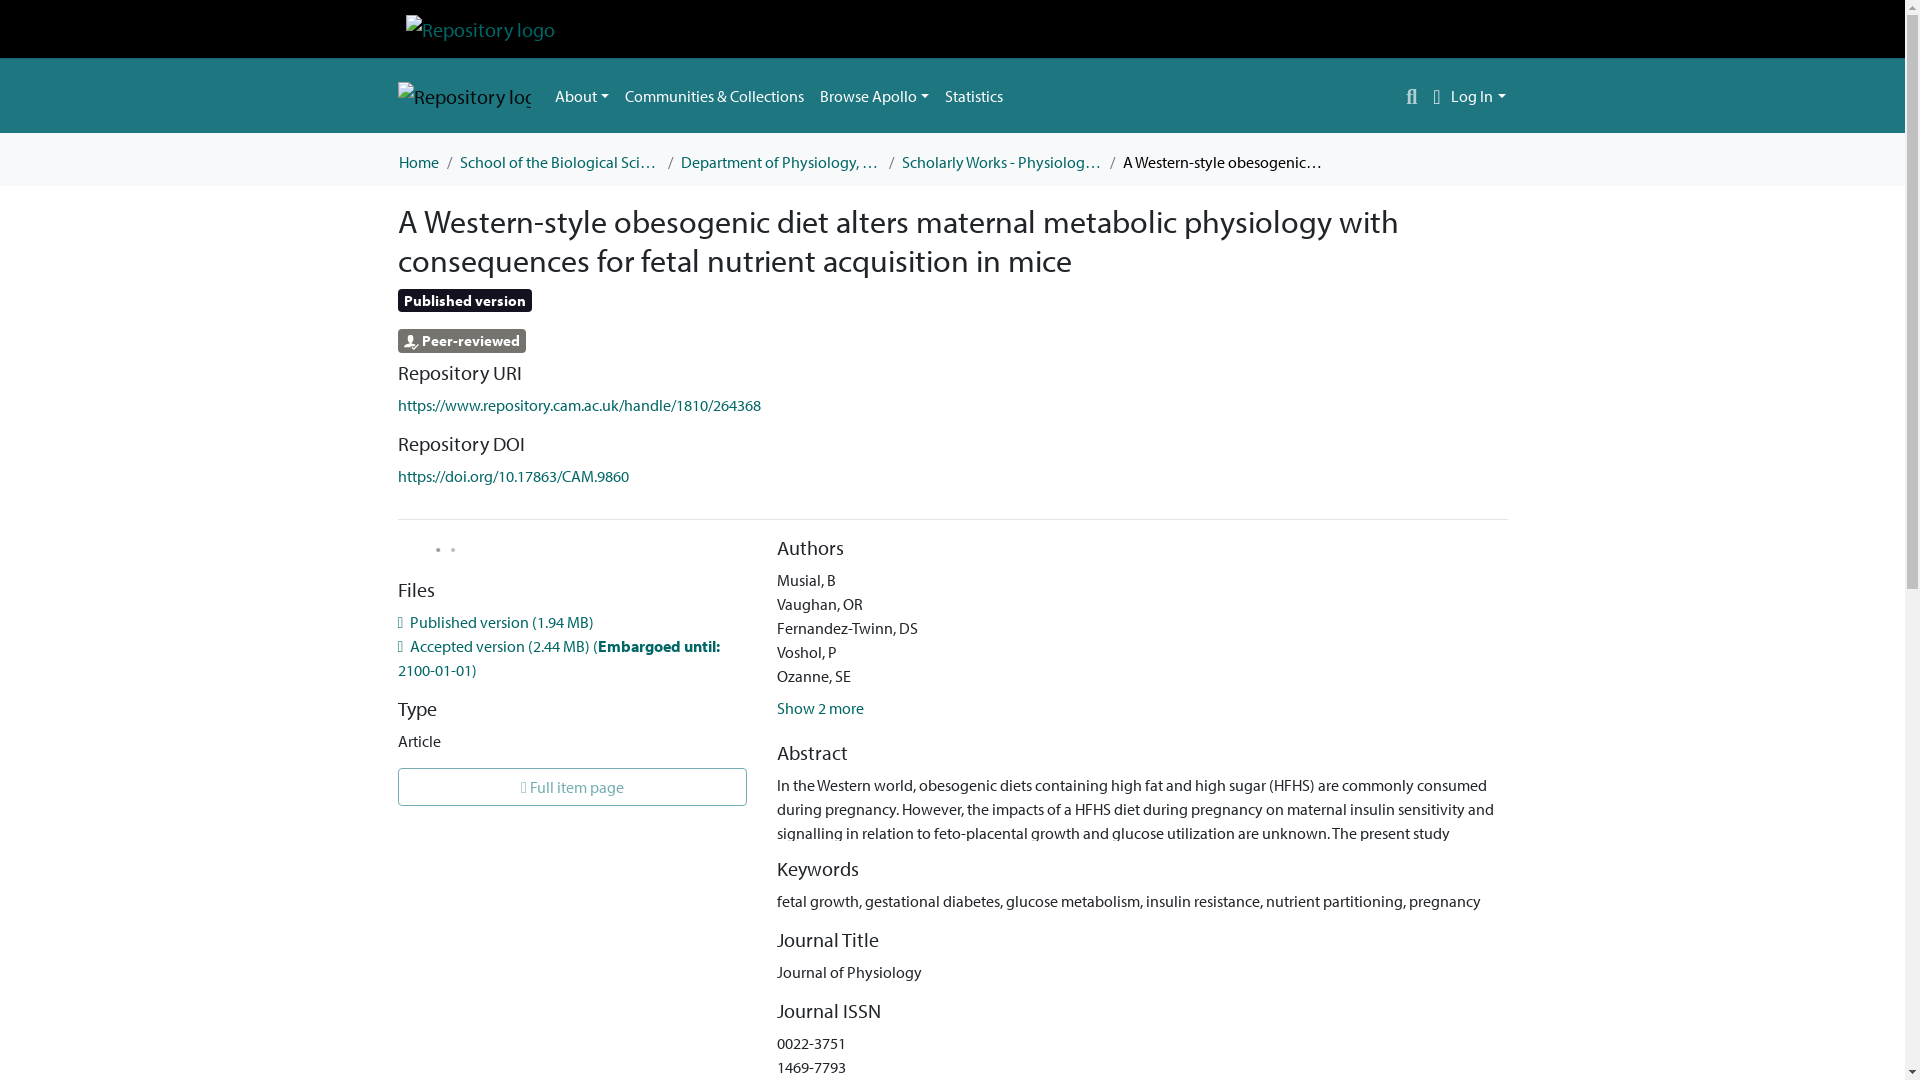 The image size is (1920, 1080). Describe the element at coordinates (560, 162) in the screenshot. I see `School of the Biological Sciences` at that location.